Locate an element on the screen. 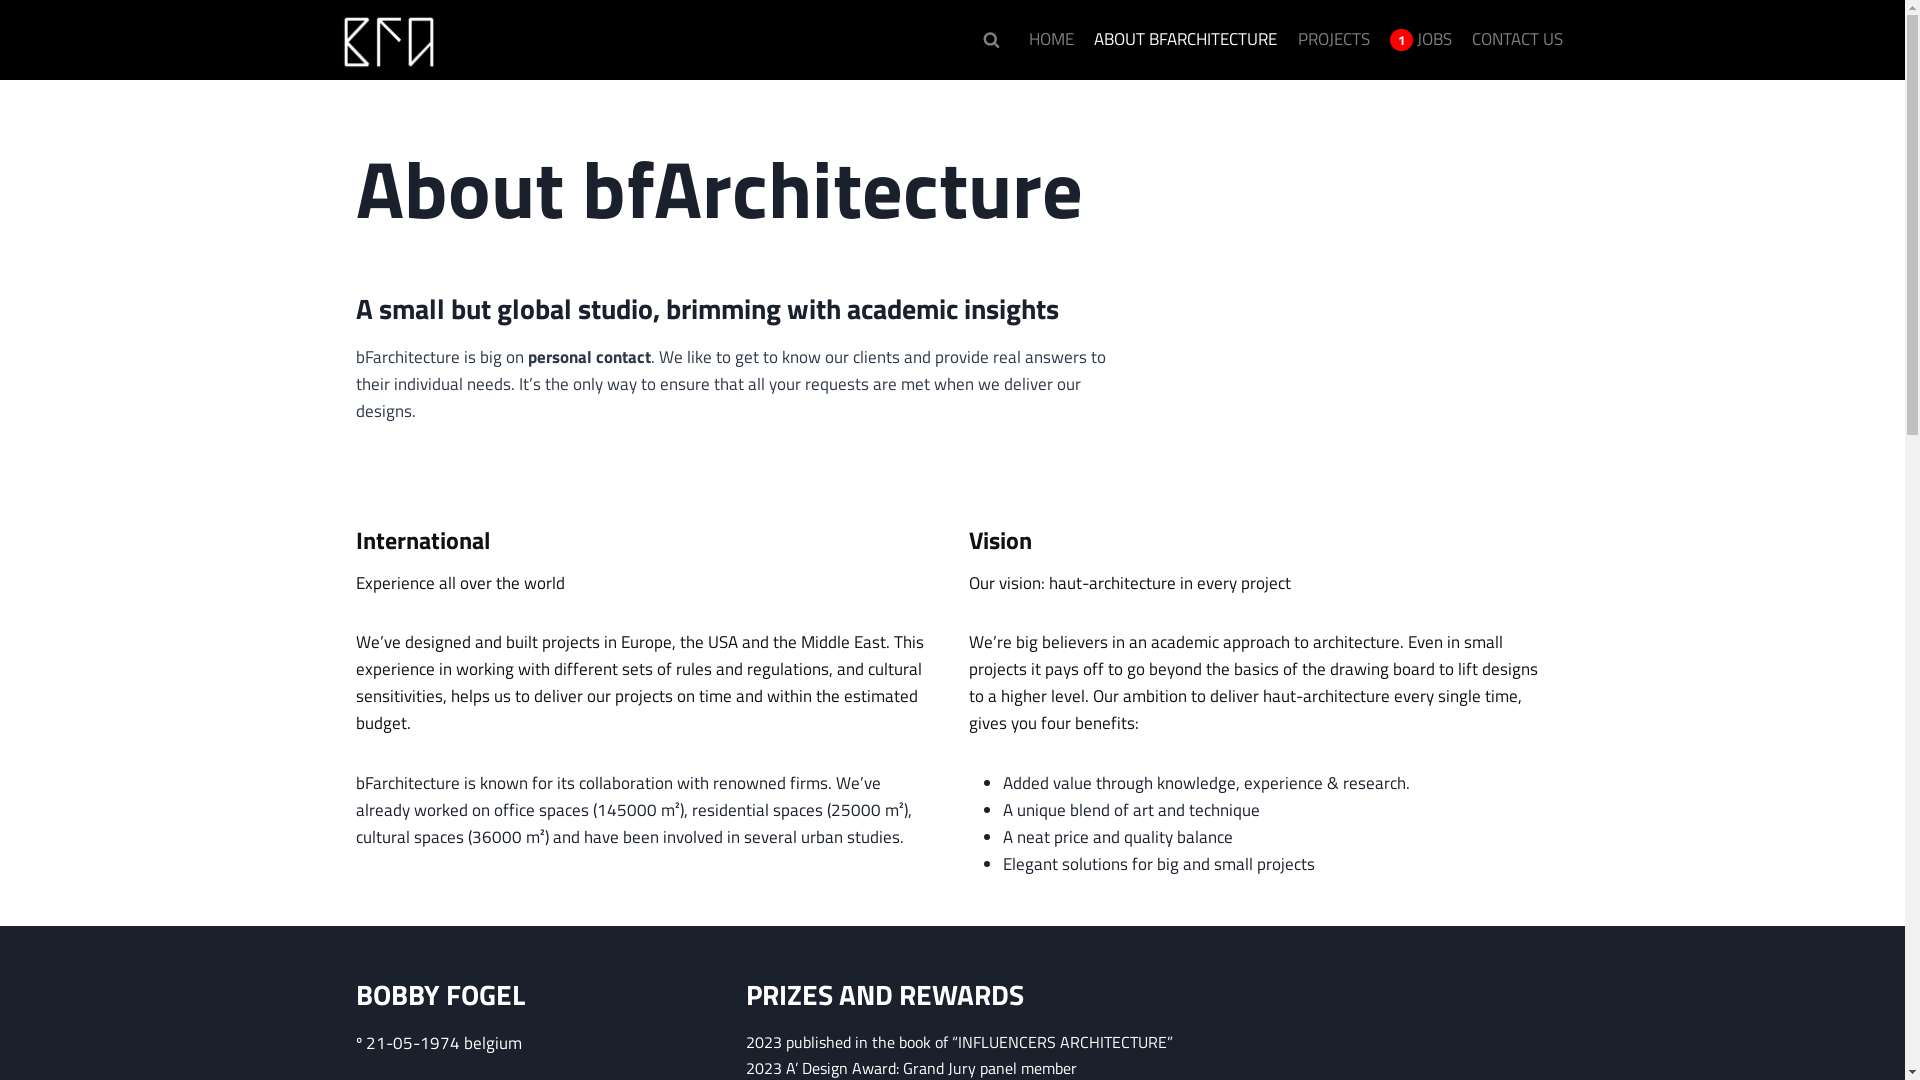 The height and width of the screenshot is (1080, 1920). ABOUT BFARCHITECTURE is located at coordinates (1186, 40).